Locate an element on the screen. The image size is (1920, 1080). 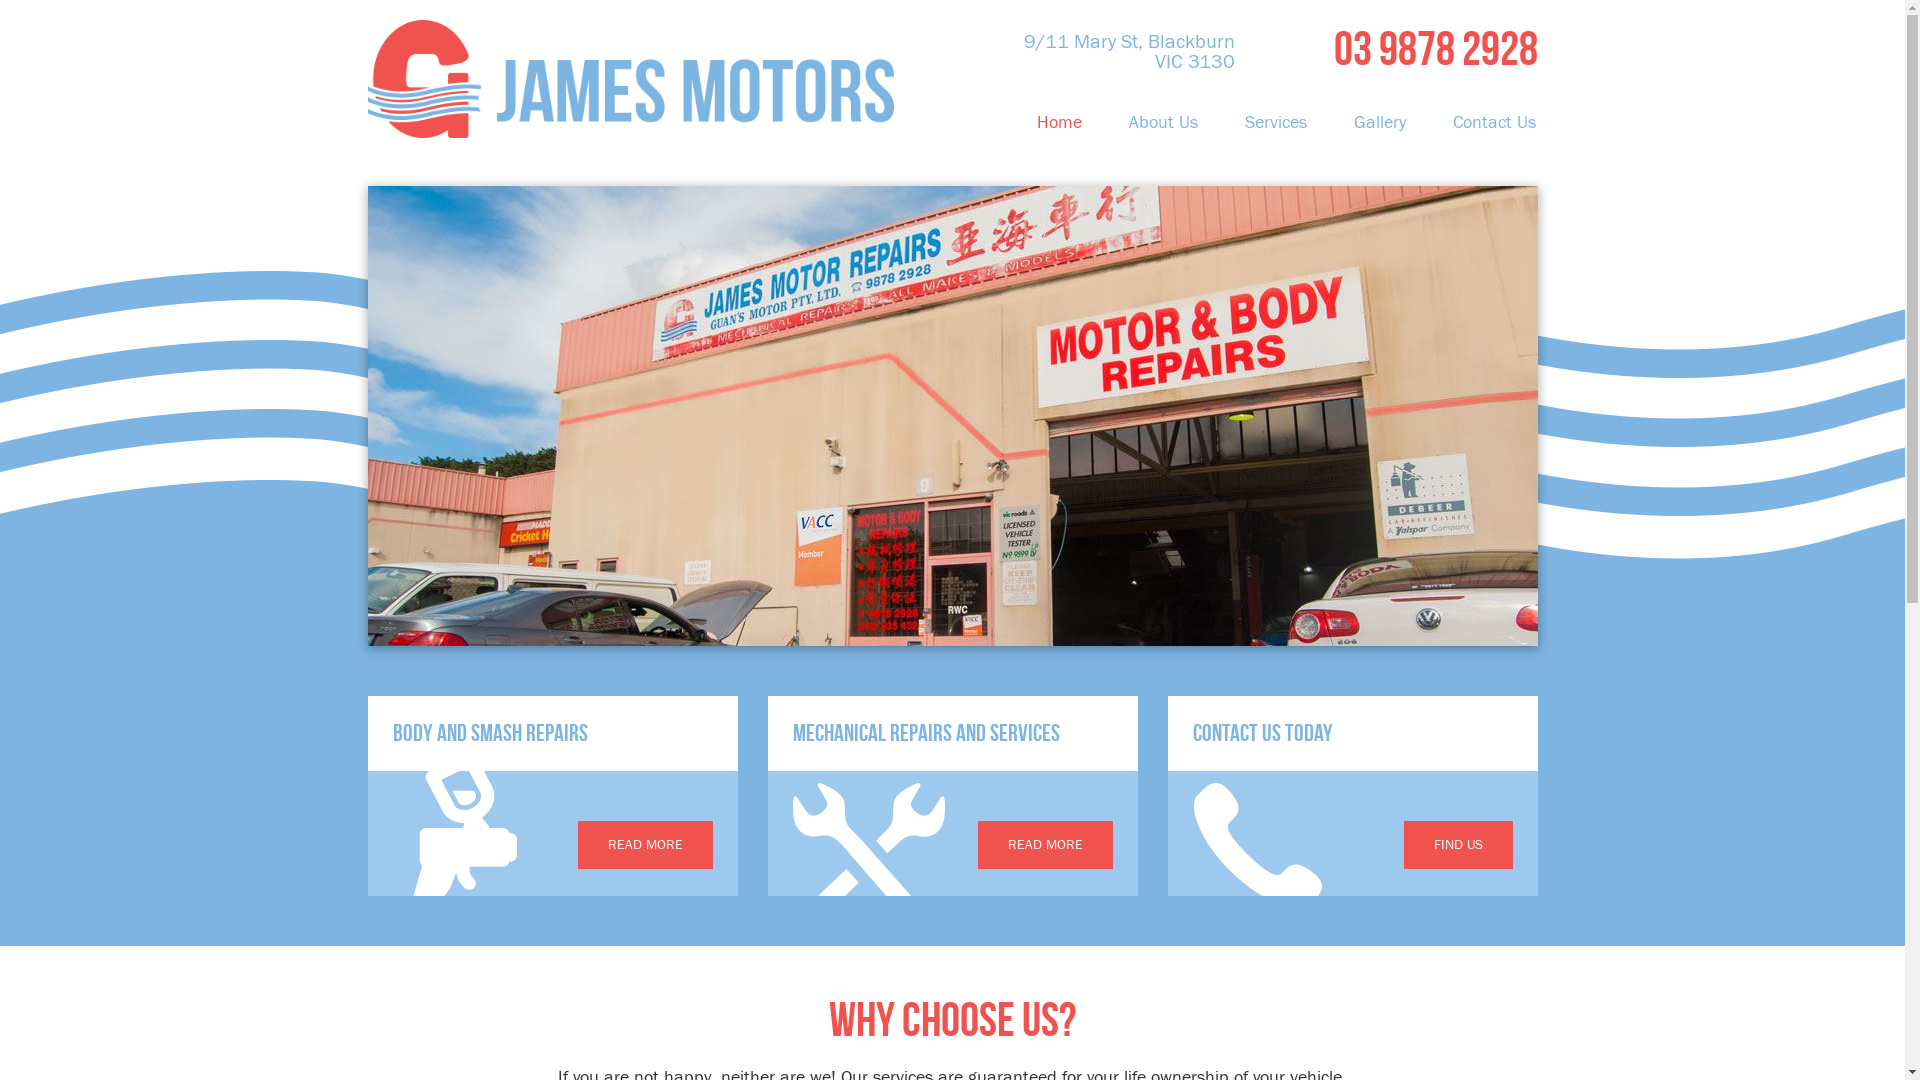
Contact Us is located at coordinates (1484, 123).